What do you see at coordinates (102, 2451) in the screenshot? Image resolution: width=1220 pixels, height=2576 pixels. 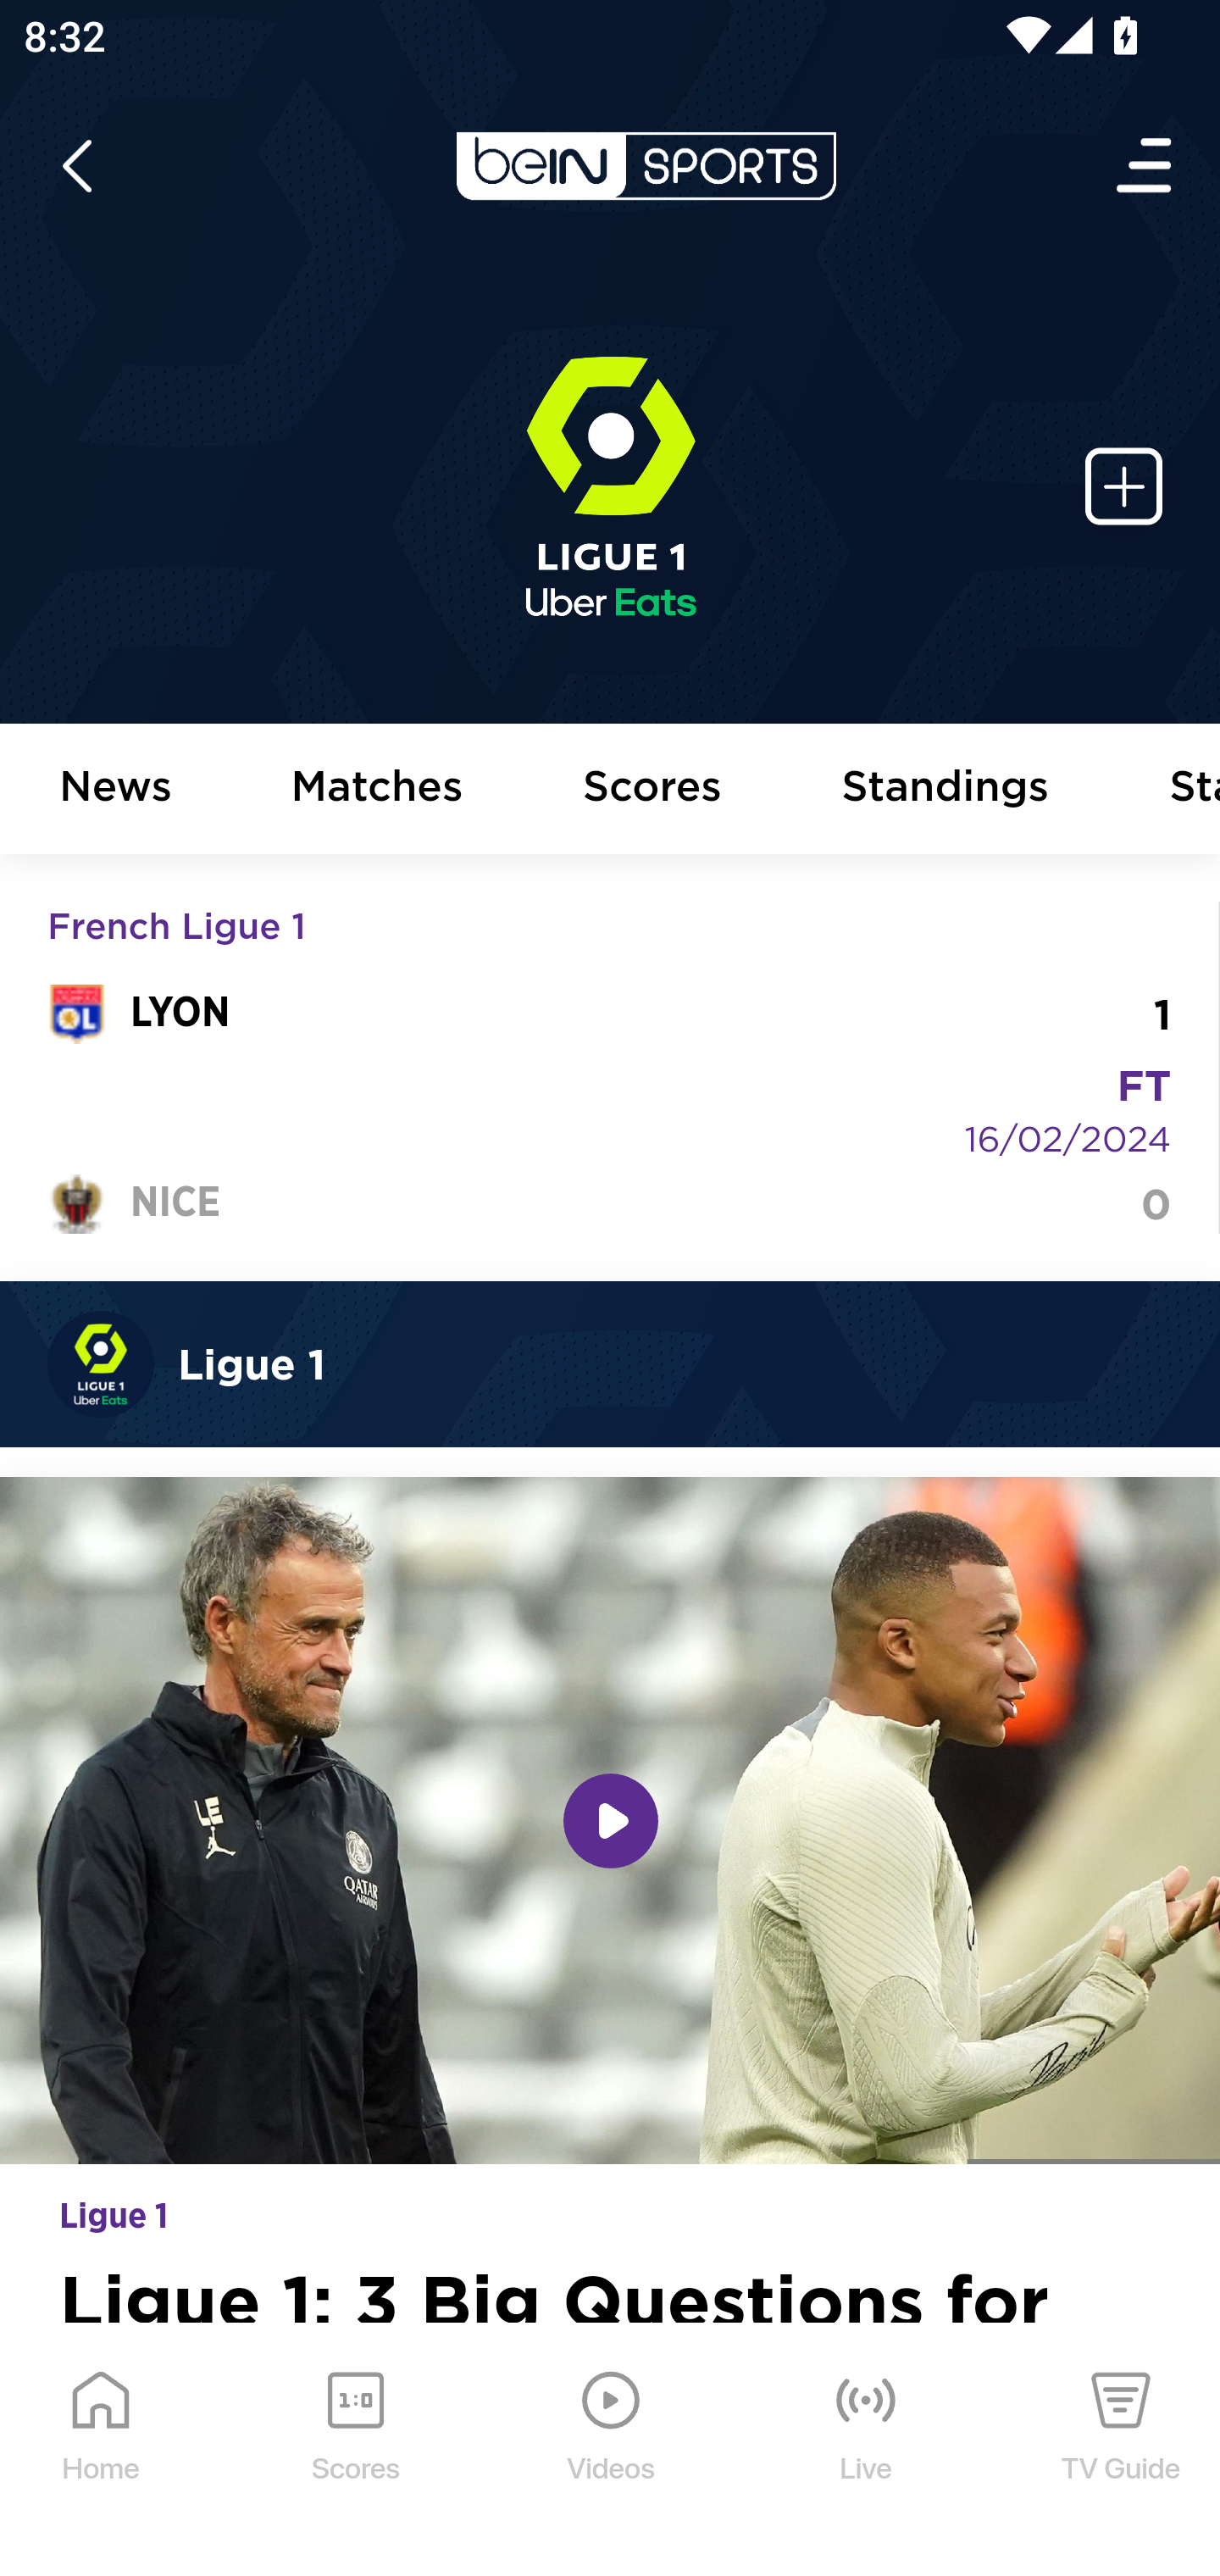 I see `Home Home Icon Home` at bounding box center [102, 2451].